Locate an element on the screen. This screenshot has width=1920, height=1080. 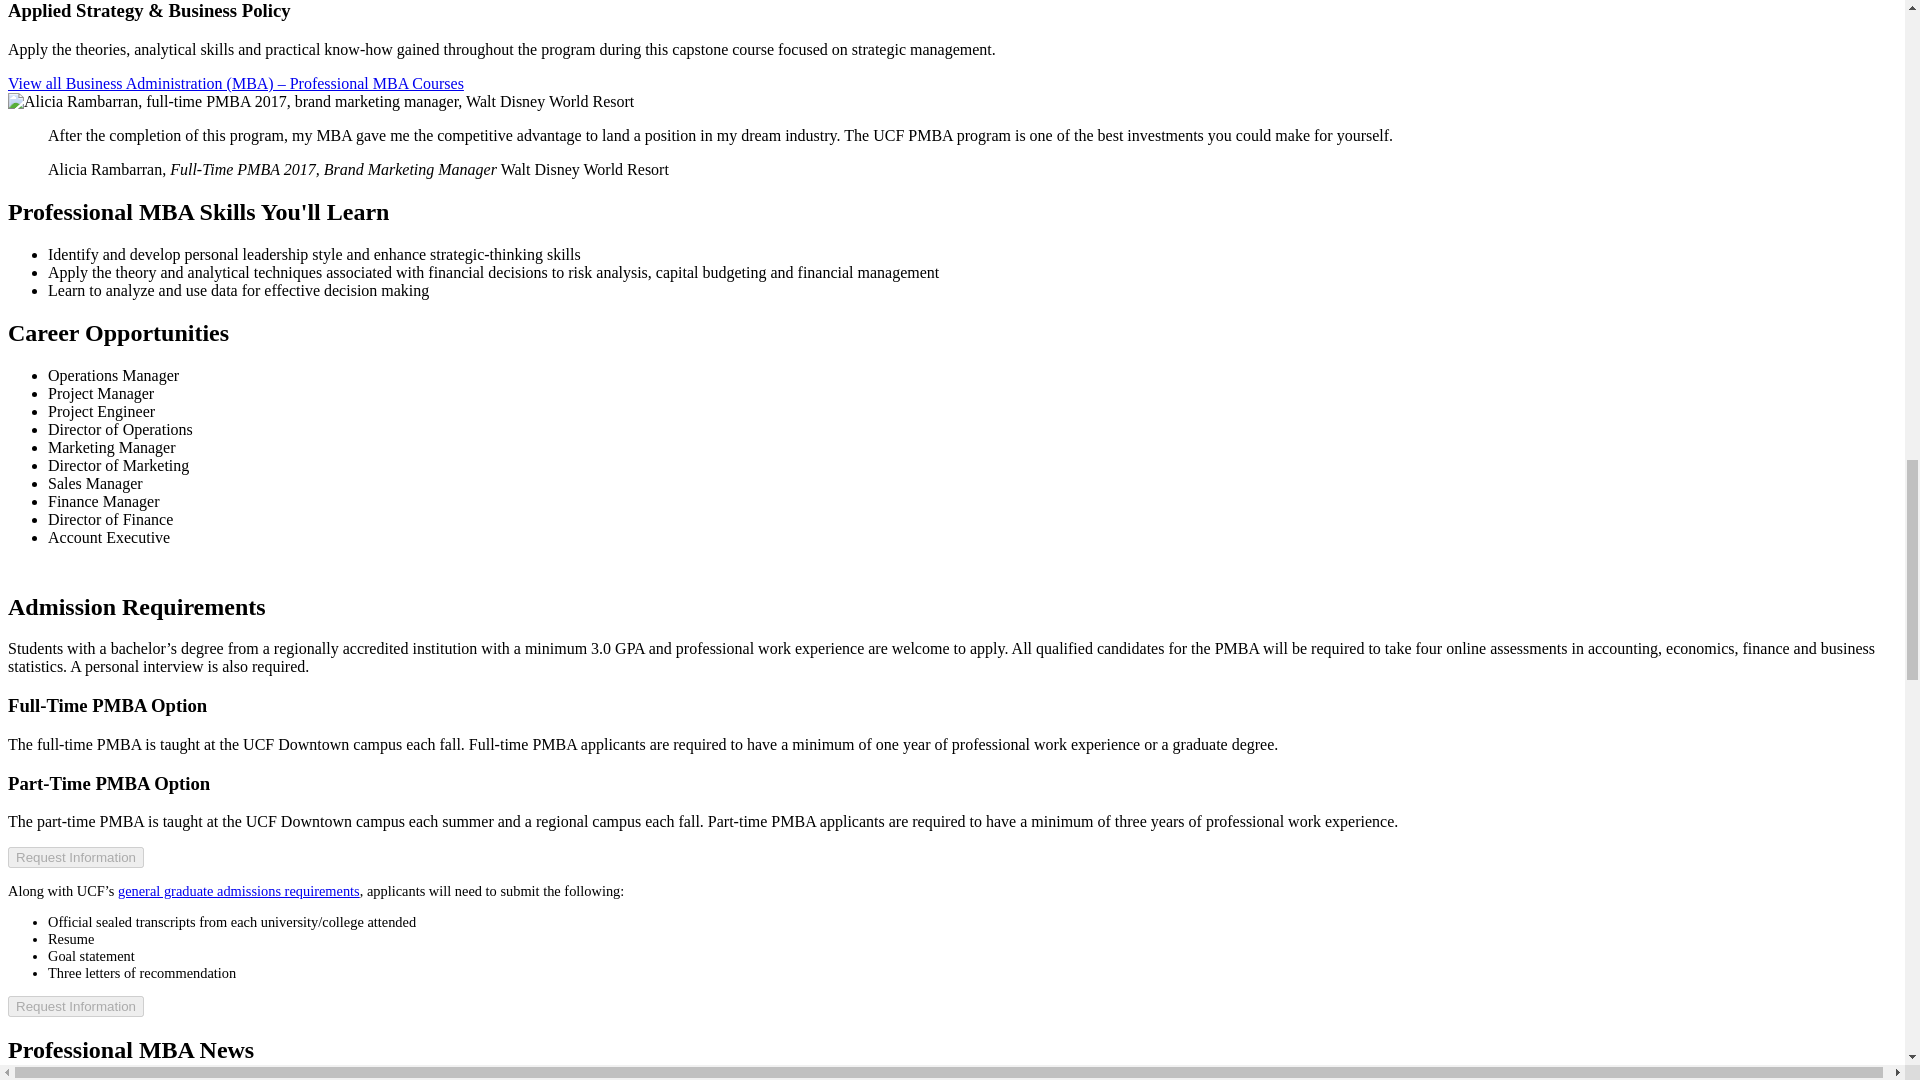
general graduate admissions requirements is located at coordinates (238, 890).